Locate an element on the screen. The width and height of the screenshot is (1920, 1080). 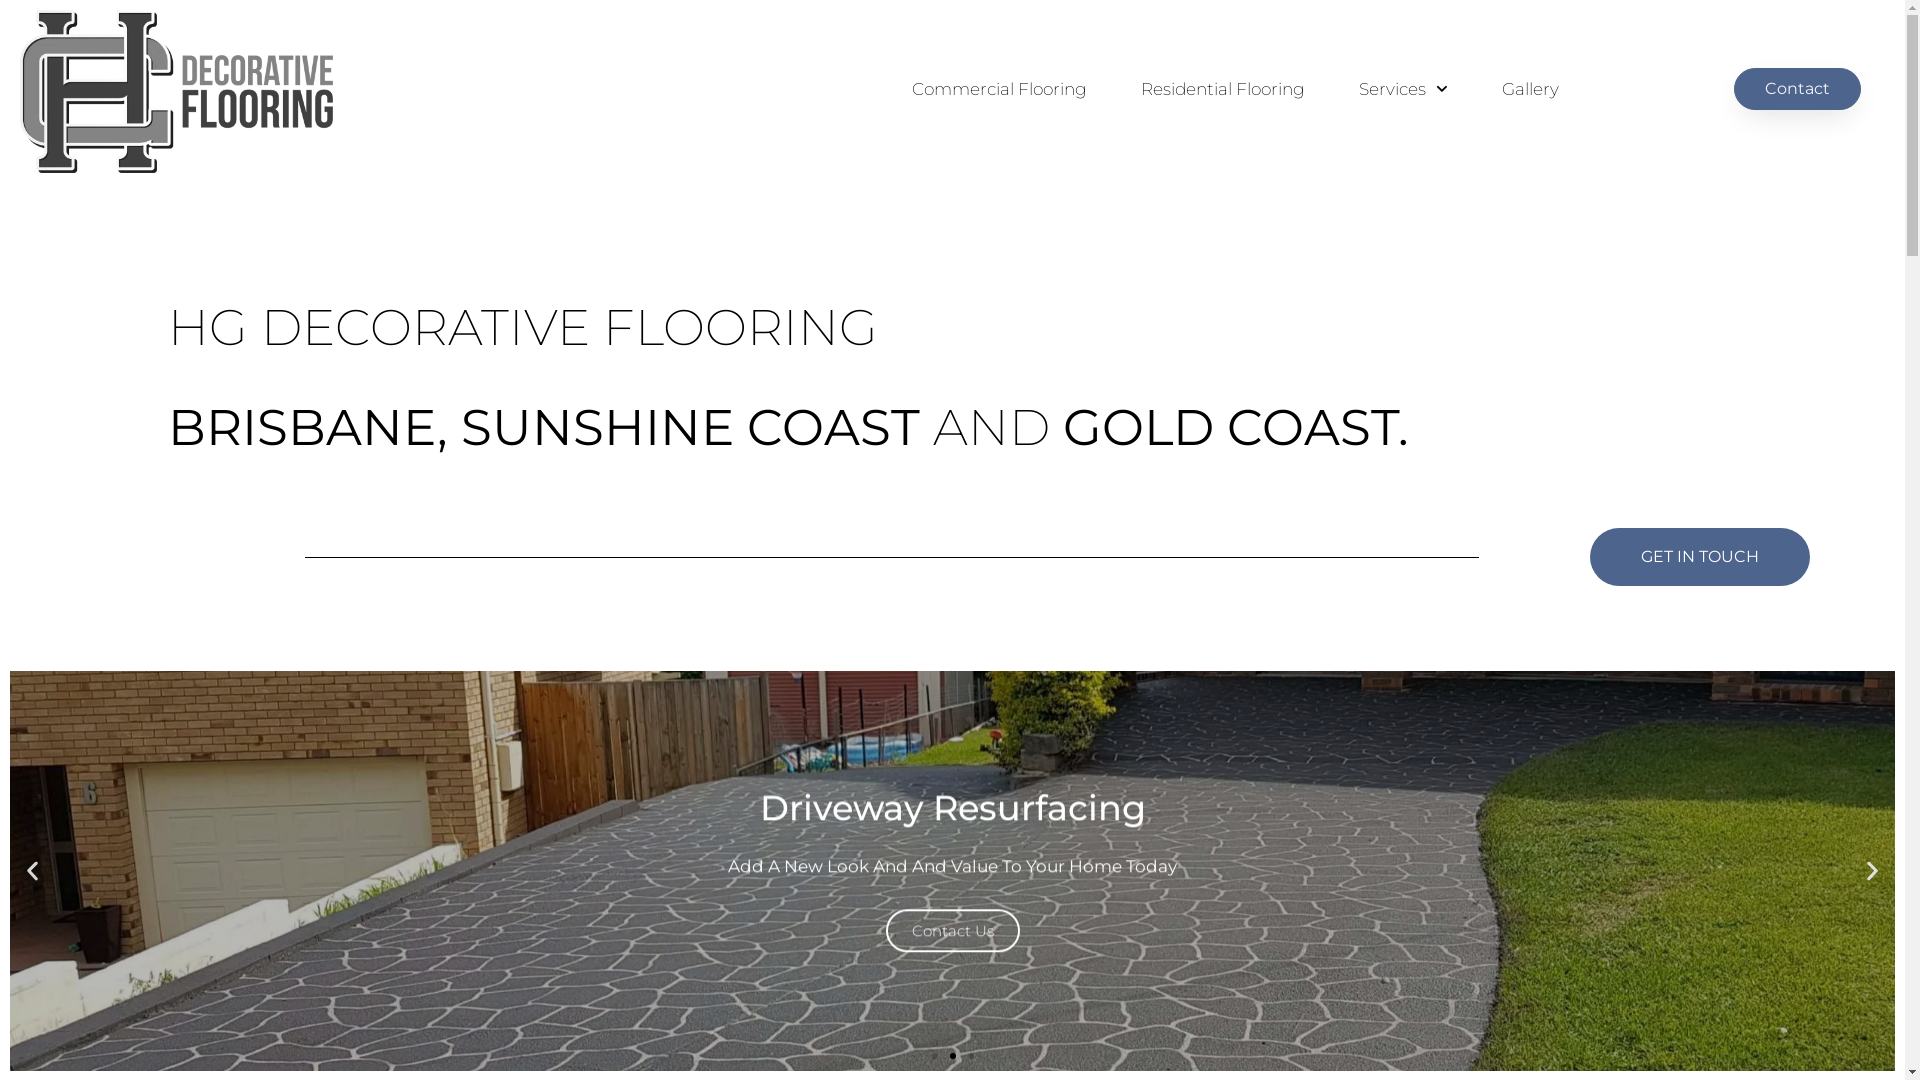
Contact is located at coordinates (1798, 89).